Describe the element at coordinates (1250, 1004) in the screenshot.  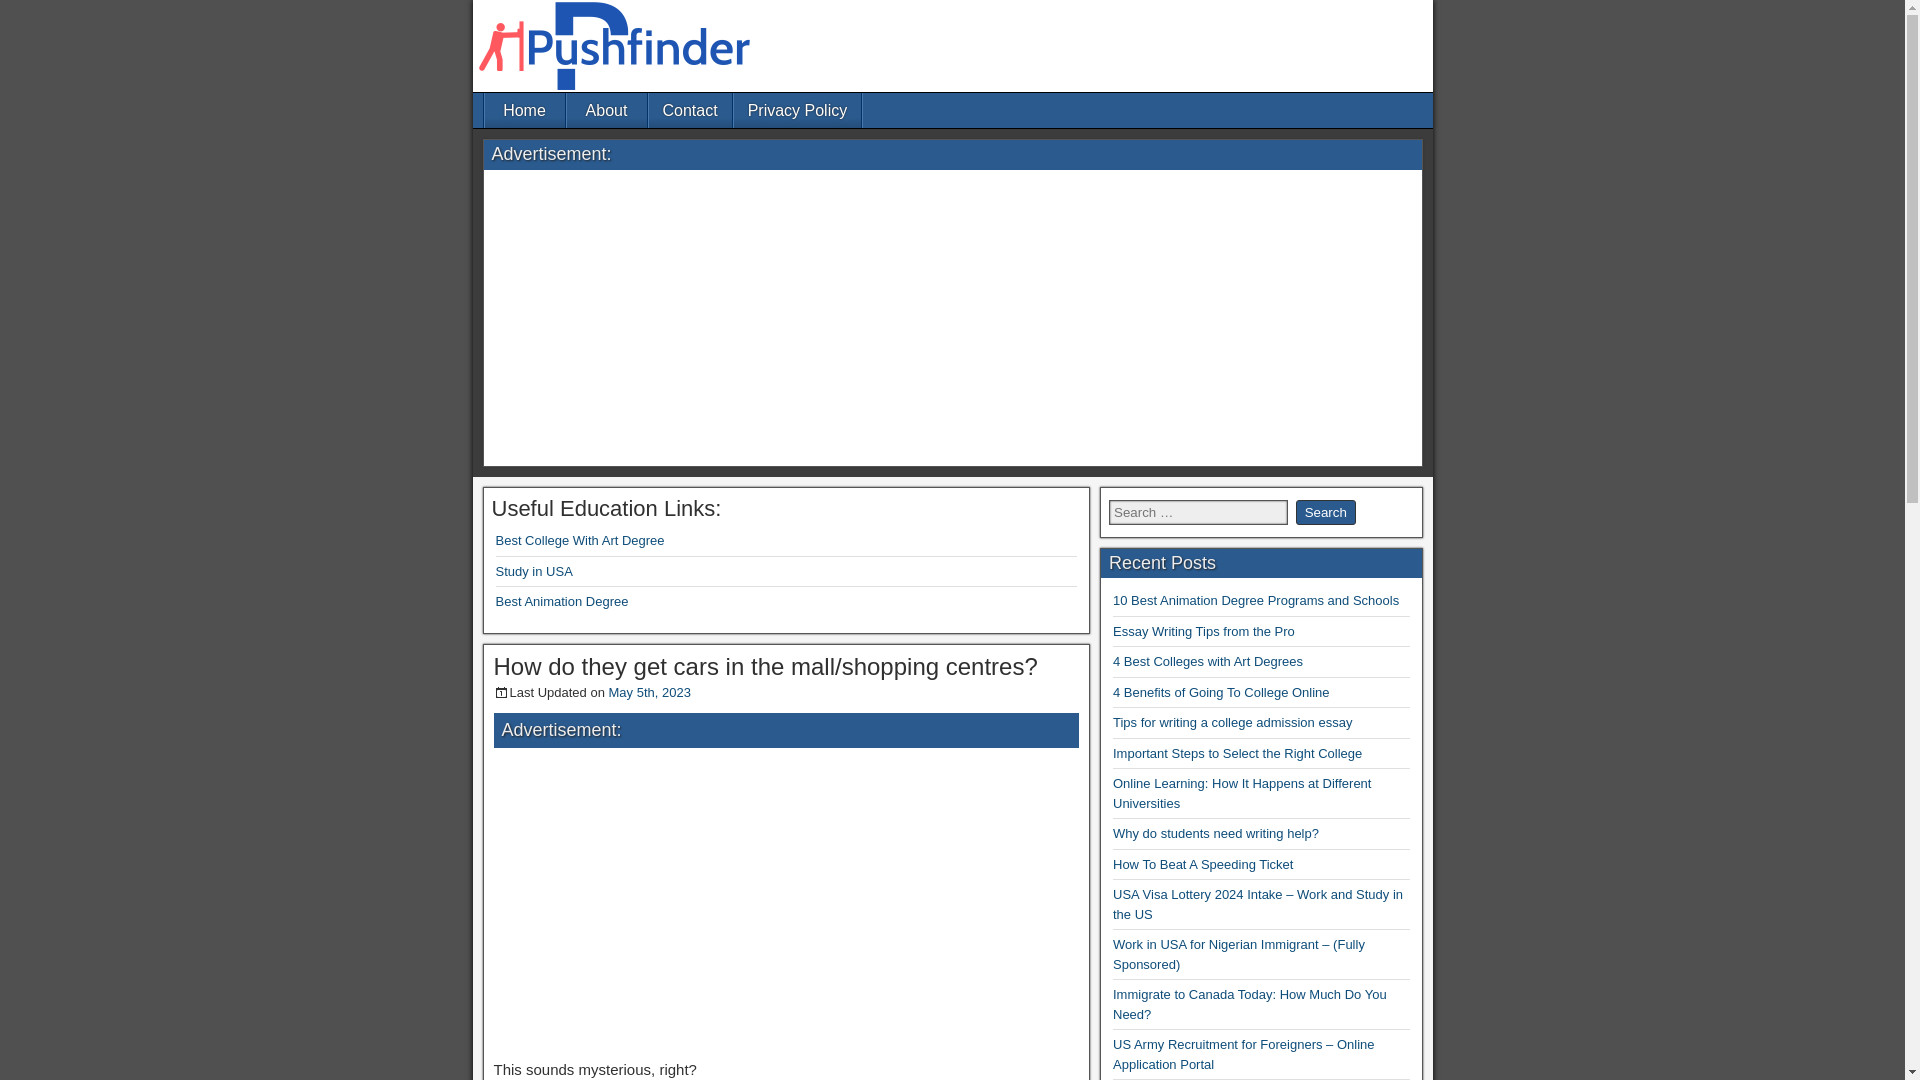
I see `Immigrate to Canada Today: How Much Do You Need?` at that location.